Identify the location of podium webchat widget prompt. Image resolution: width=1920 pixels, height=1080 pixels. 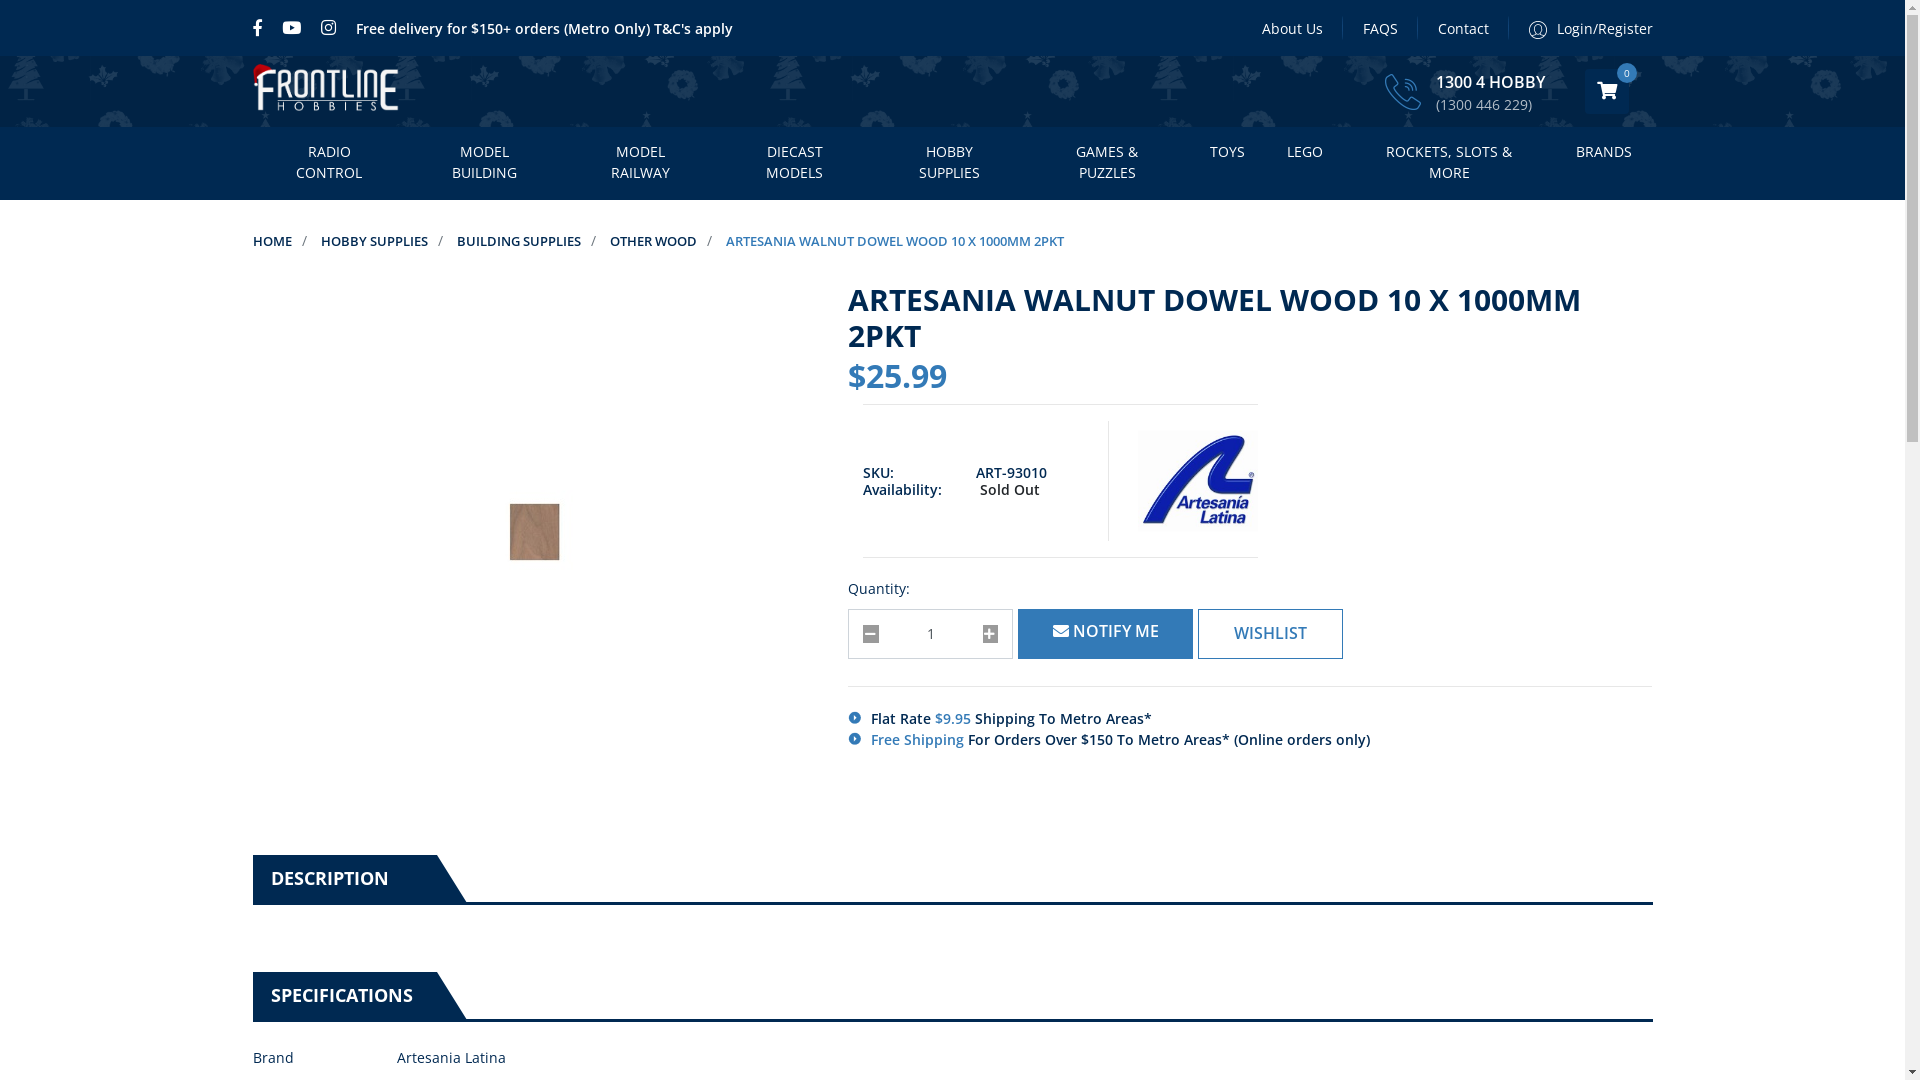
(1735, 850).